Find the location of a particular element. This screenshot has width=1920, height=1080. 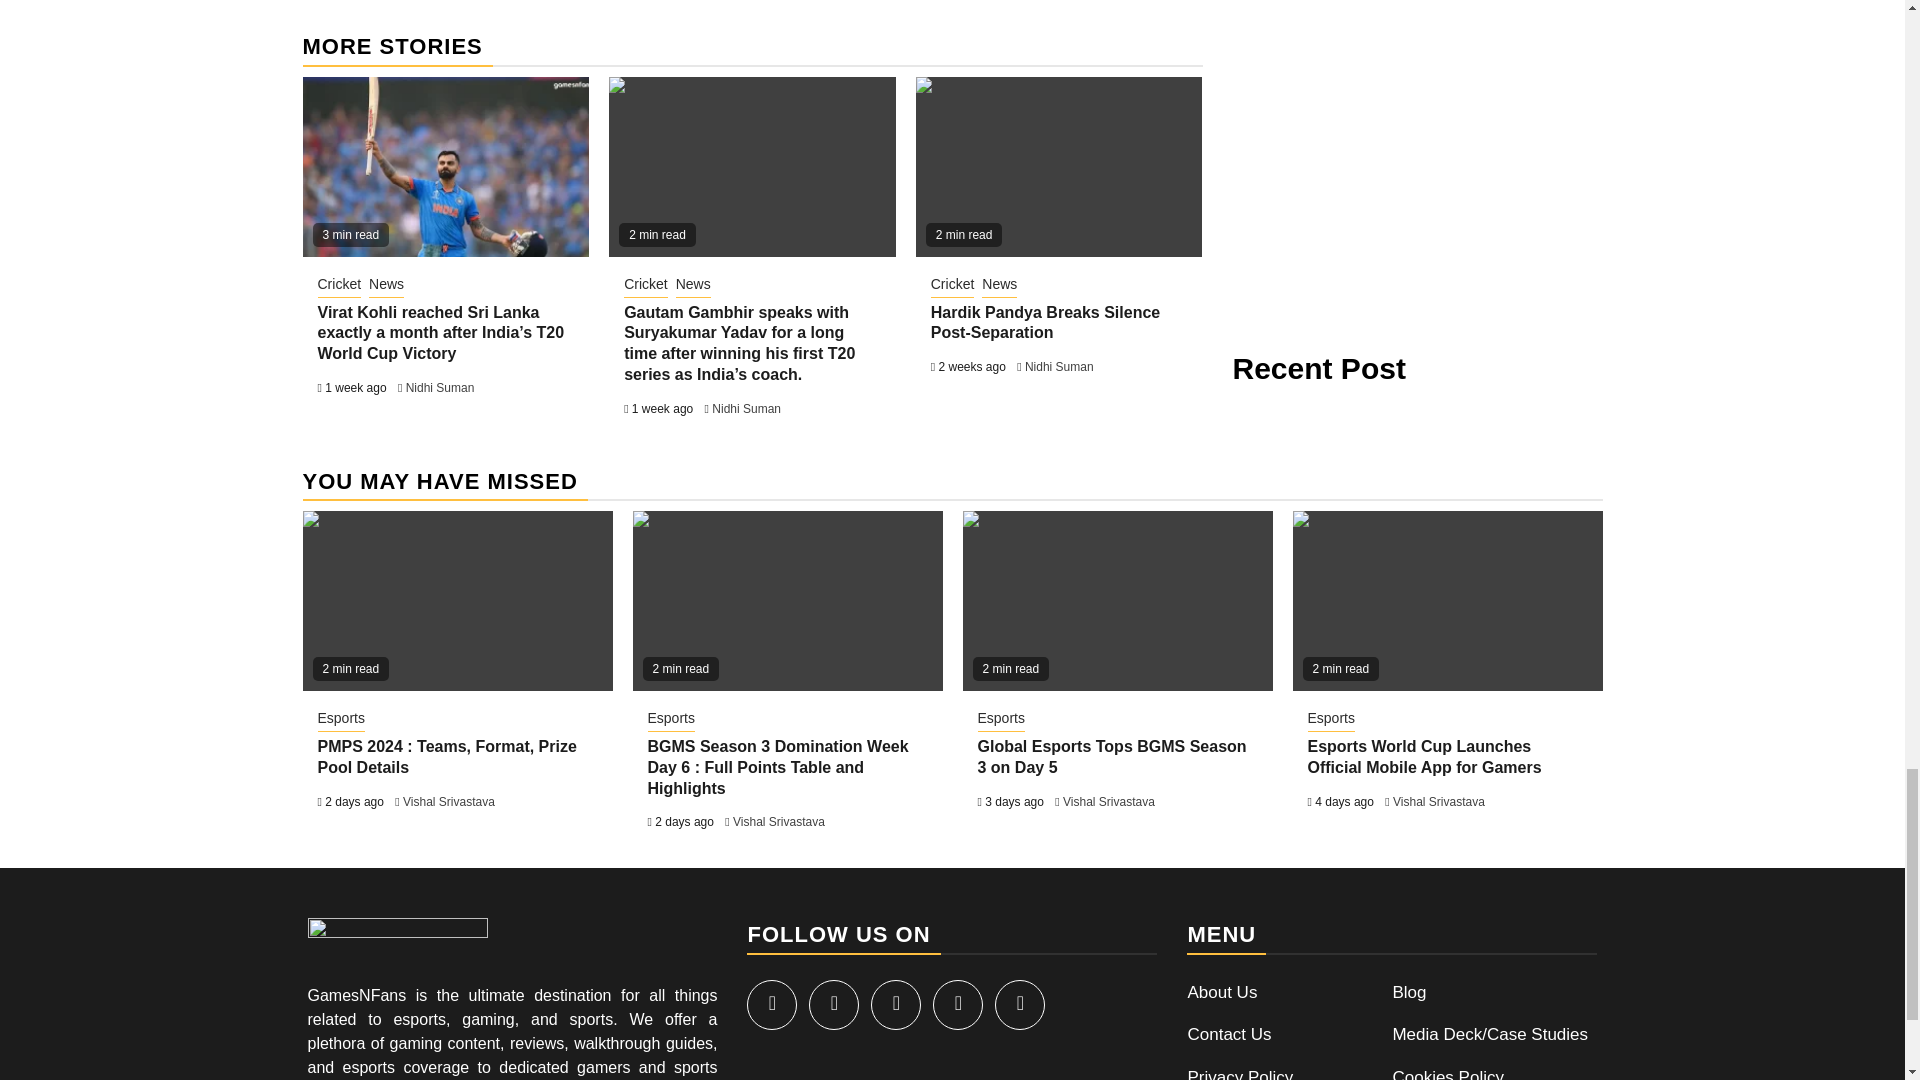

News is located at coordinates (386, 286).